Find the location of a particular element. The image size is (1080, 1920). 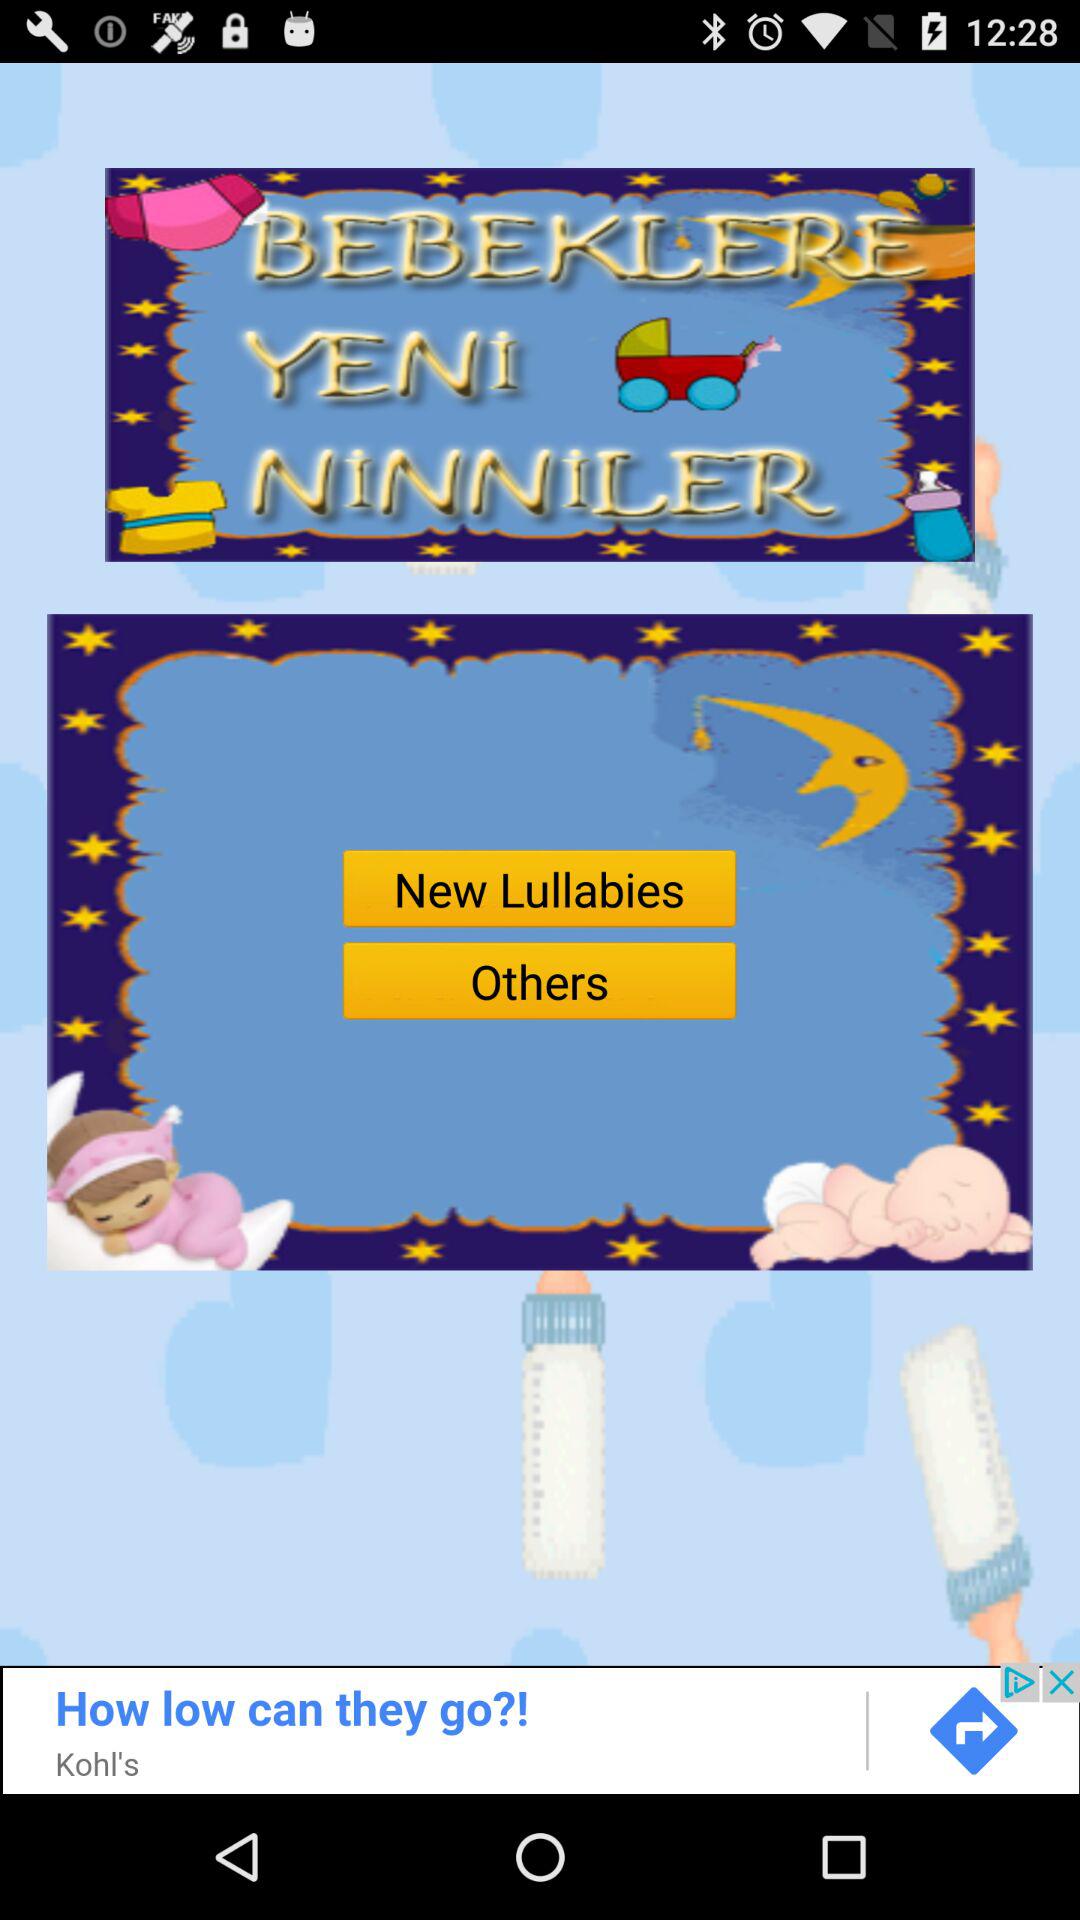

announcement is located at coordinates (540, 1728).